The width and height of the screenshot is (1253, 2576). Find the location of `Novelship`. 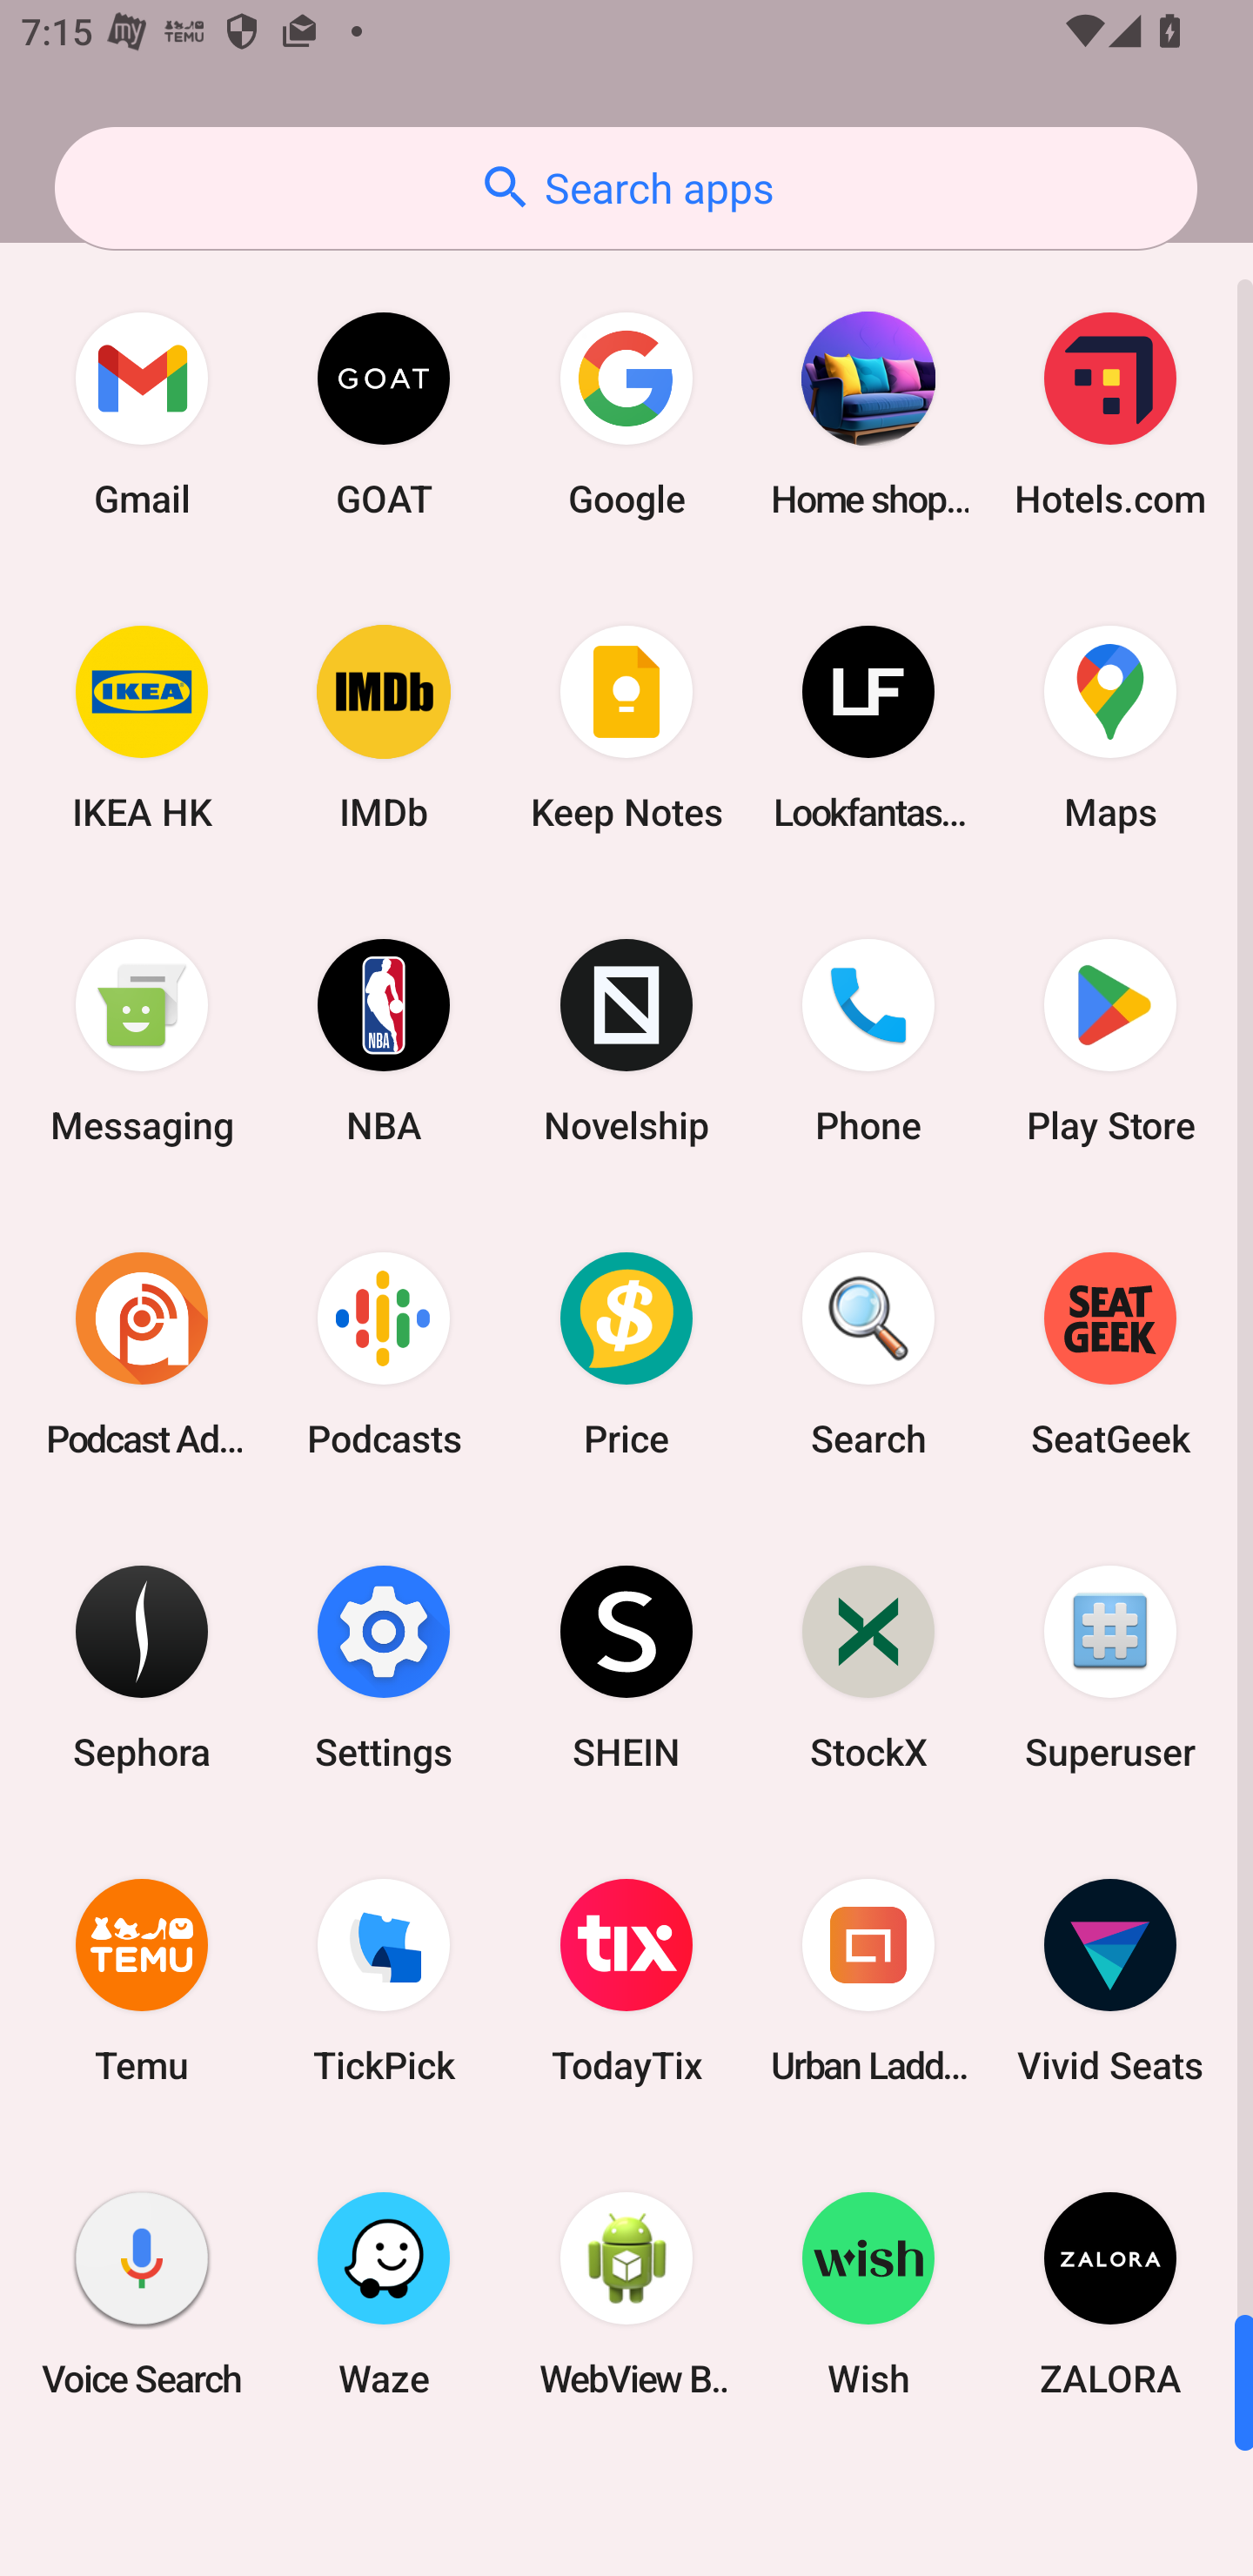

Novelship is located at coordinates (626, 1041).